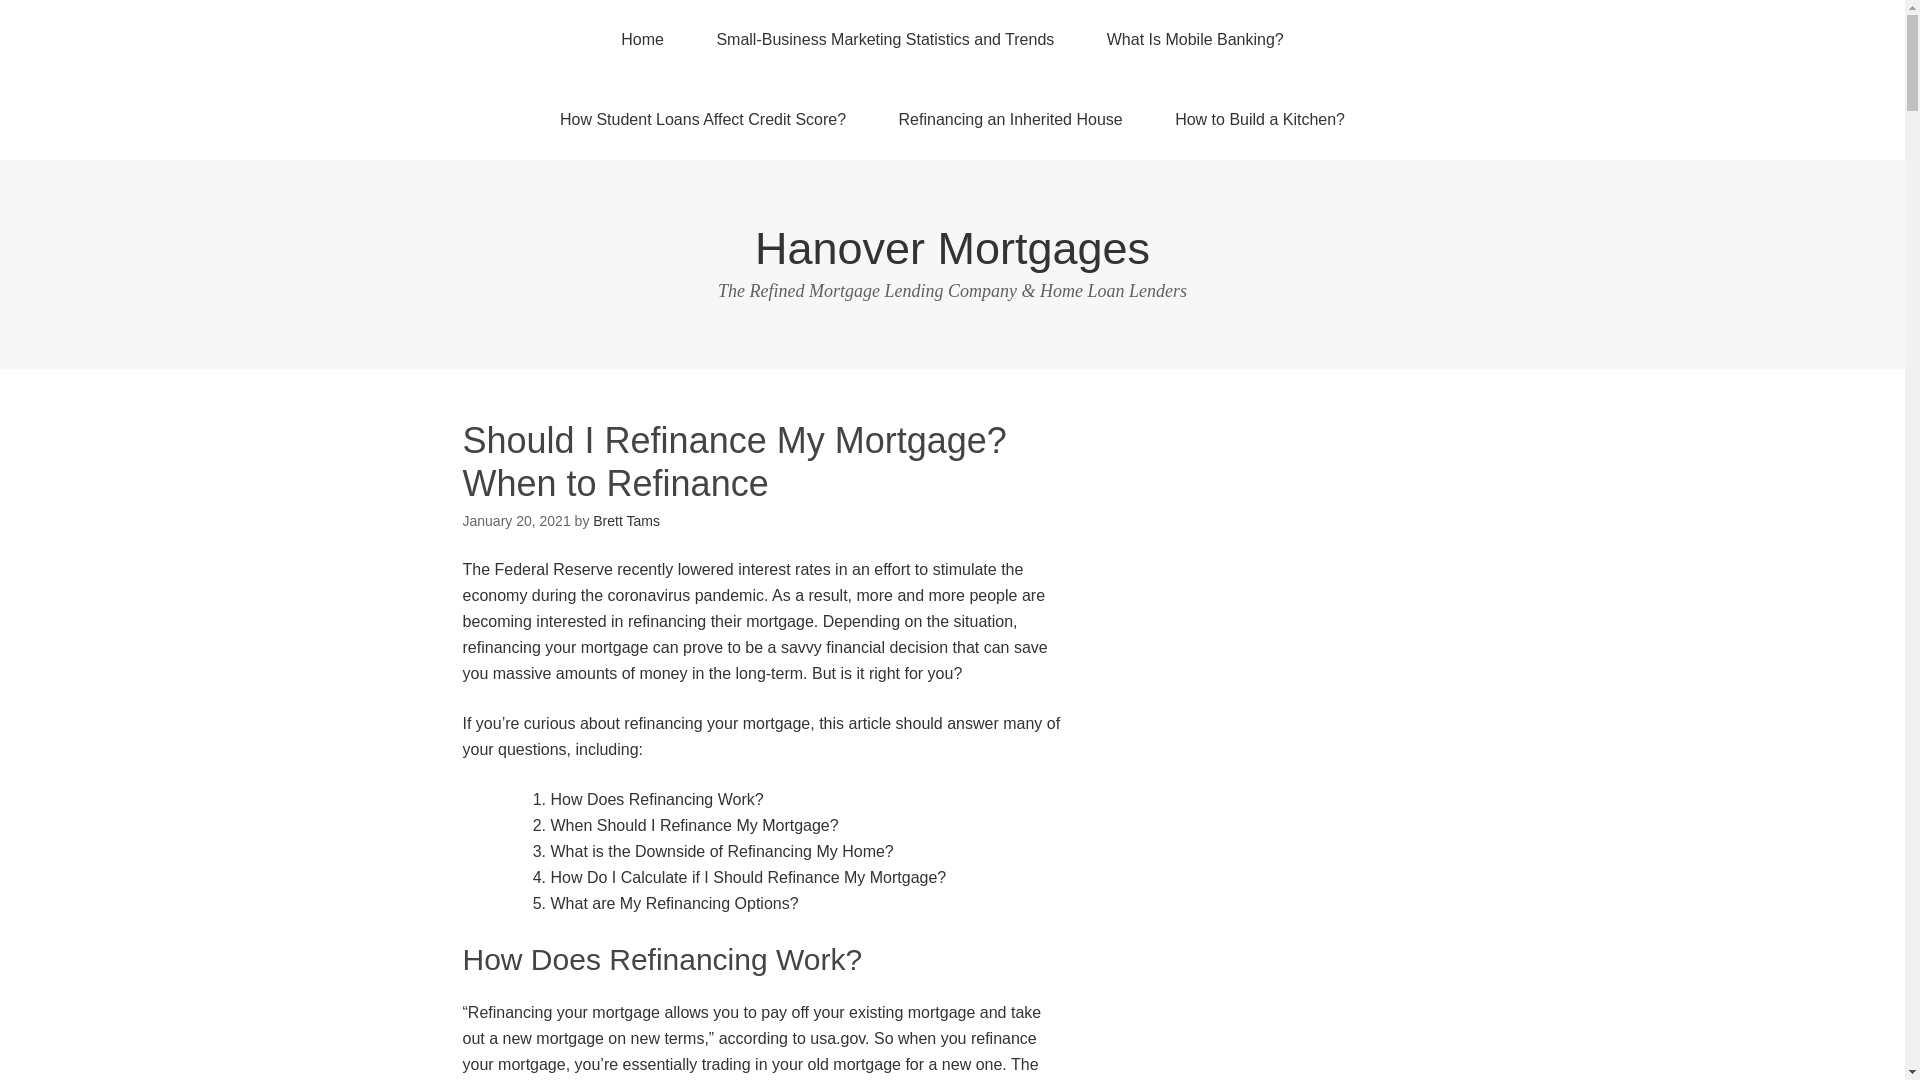  I want to click on Brett Tams, so click(626, 521).